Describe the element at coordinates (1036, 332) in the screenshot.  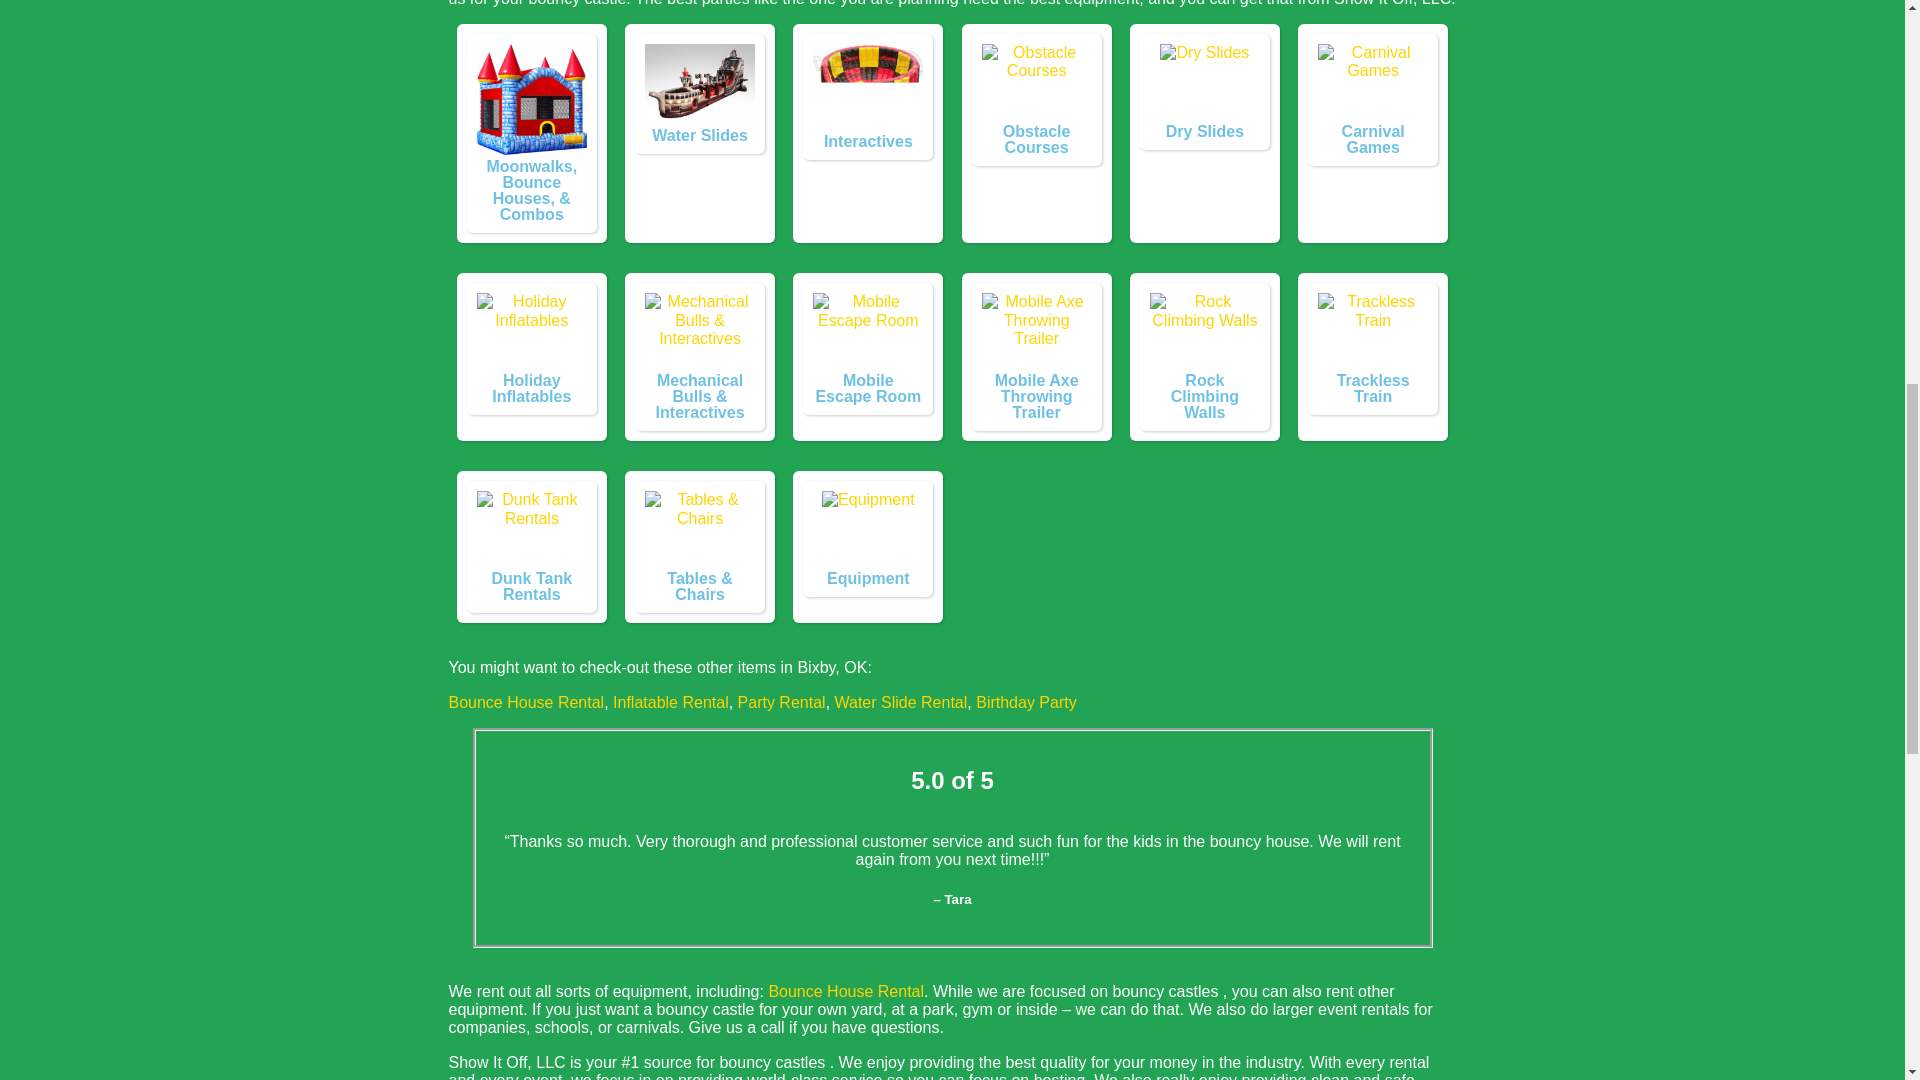
I see `Mobile Axe Throwing Trailer` at that location.